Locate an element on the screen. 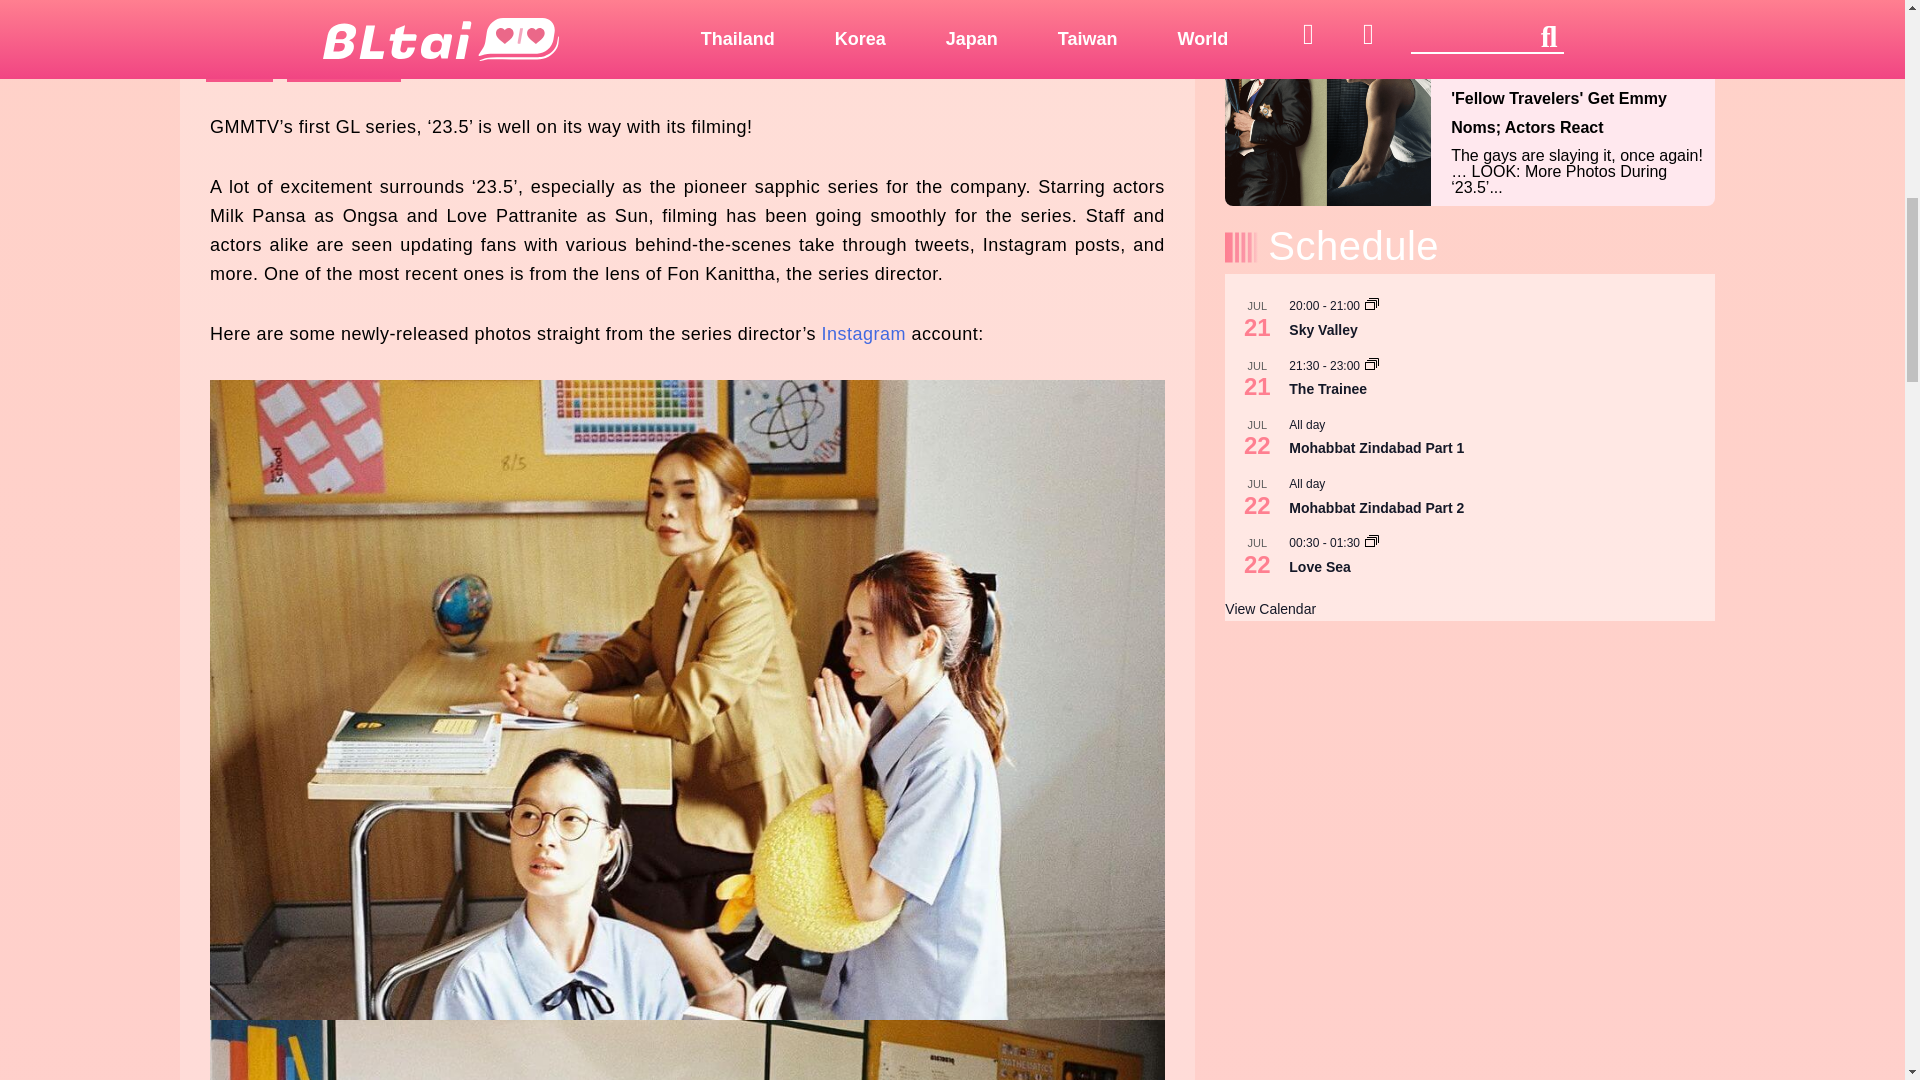  Instagram is located at coordinates (864, 334).